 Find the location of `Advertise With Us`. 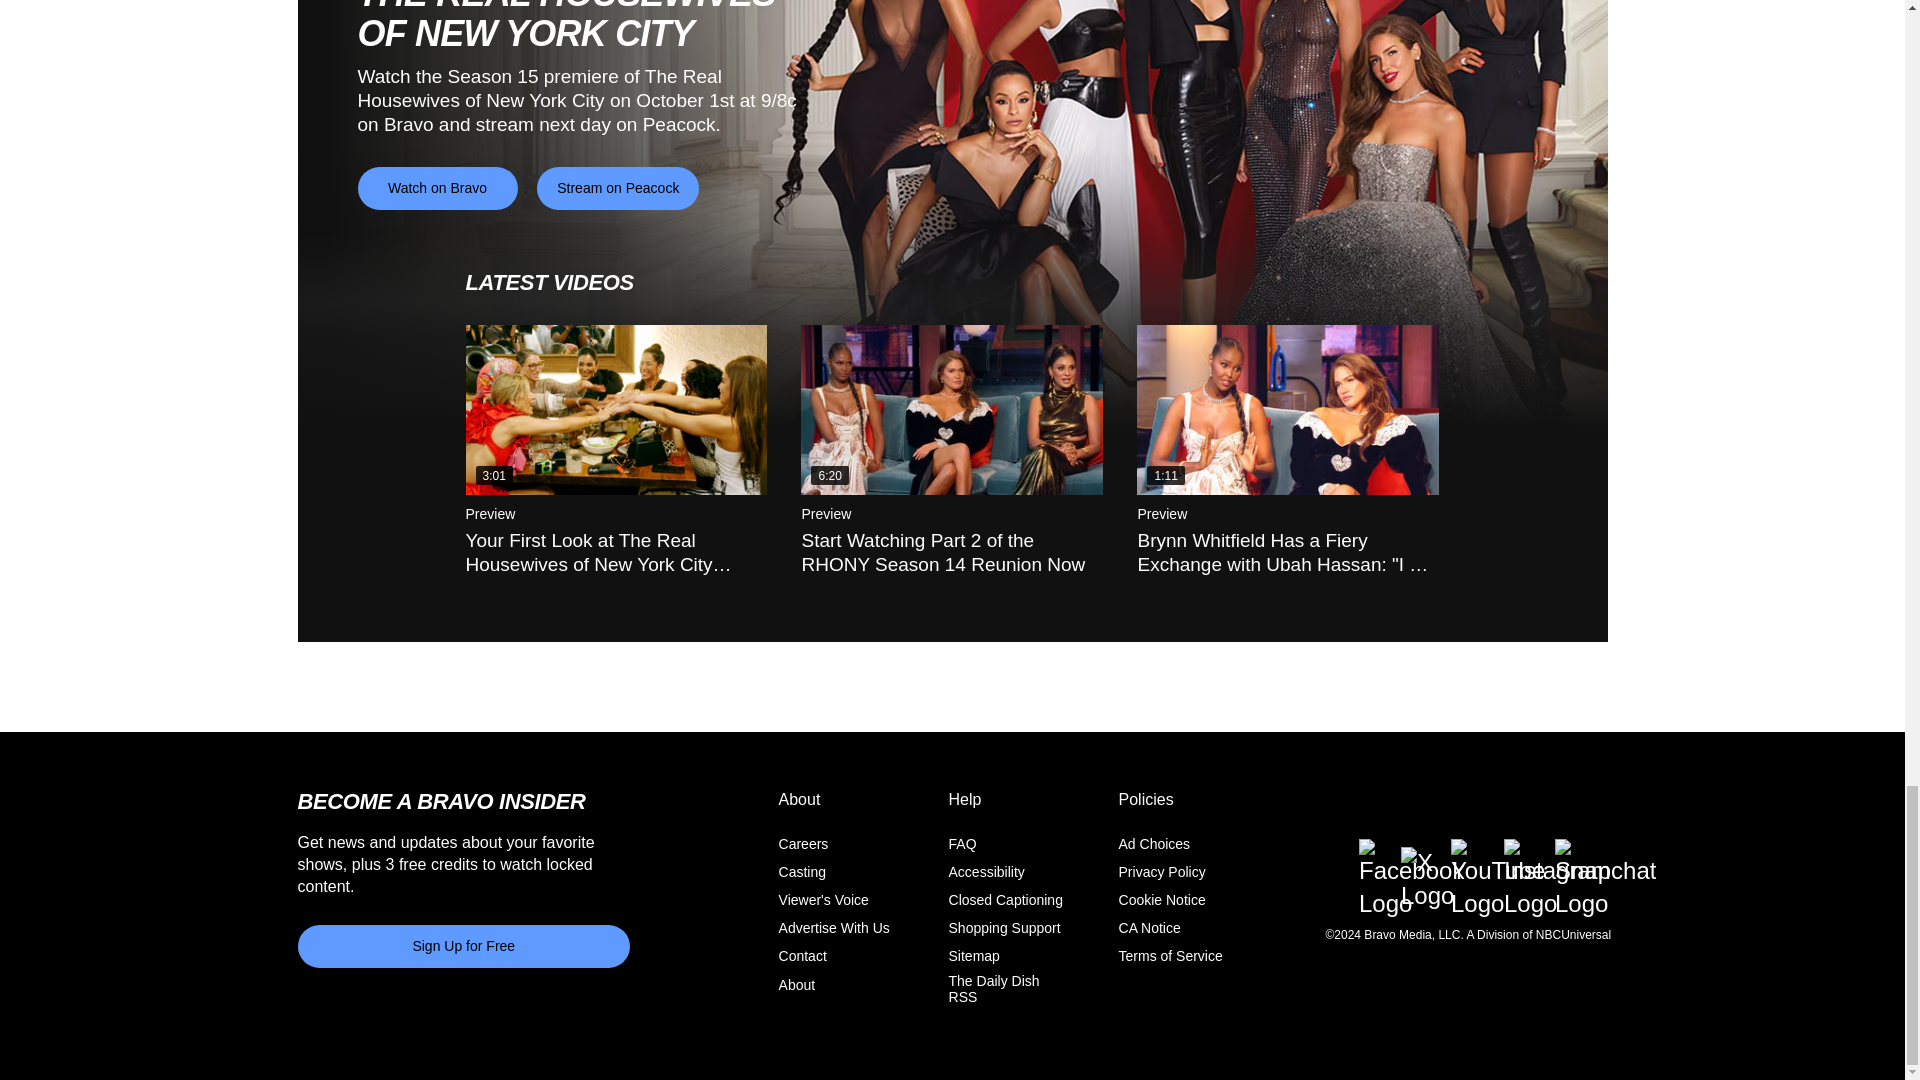

Advertise With Us is located at coordinates (834, 928).